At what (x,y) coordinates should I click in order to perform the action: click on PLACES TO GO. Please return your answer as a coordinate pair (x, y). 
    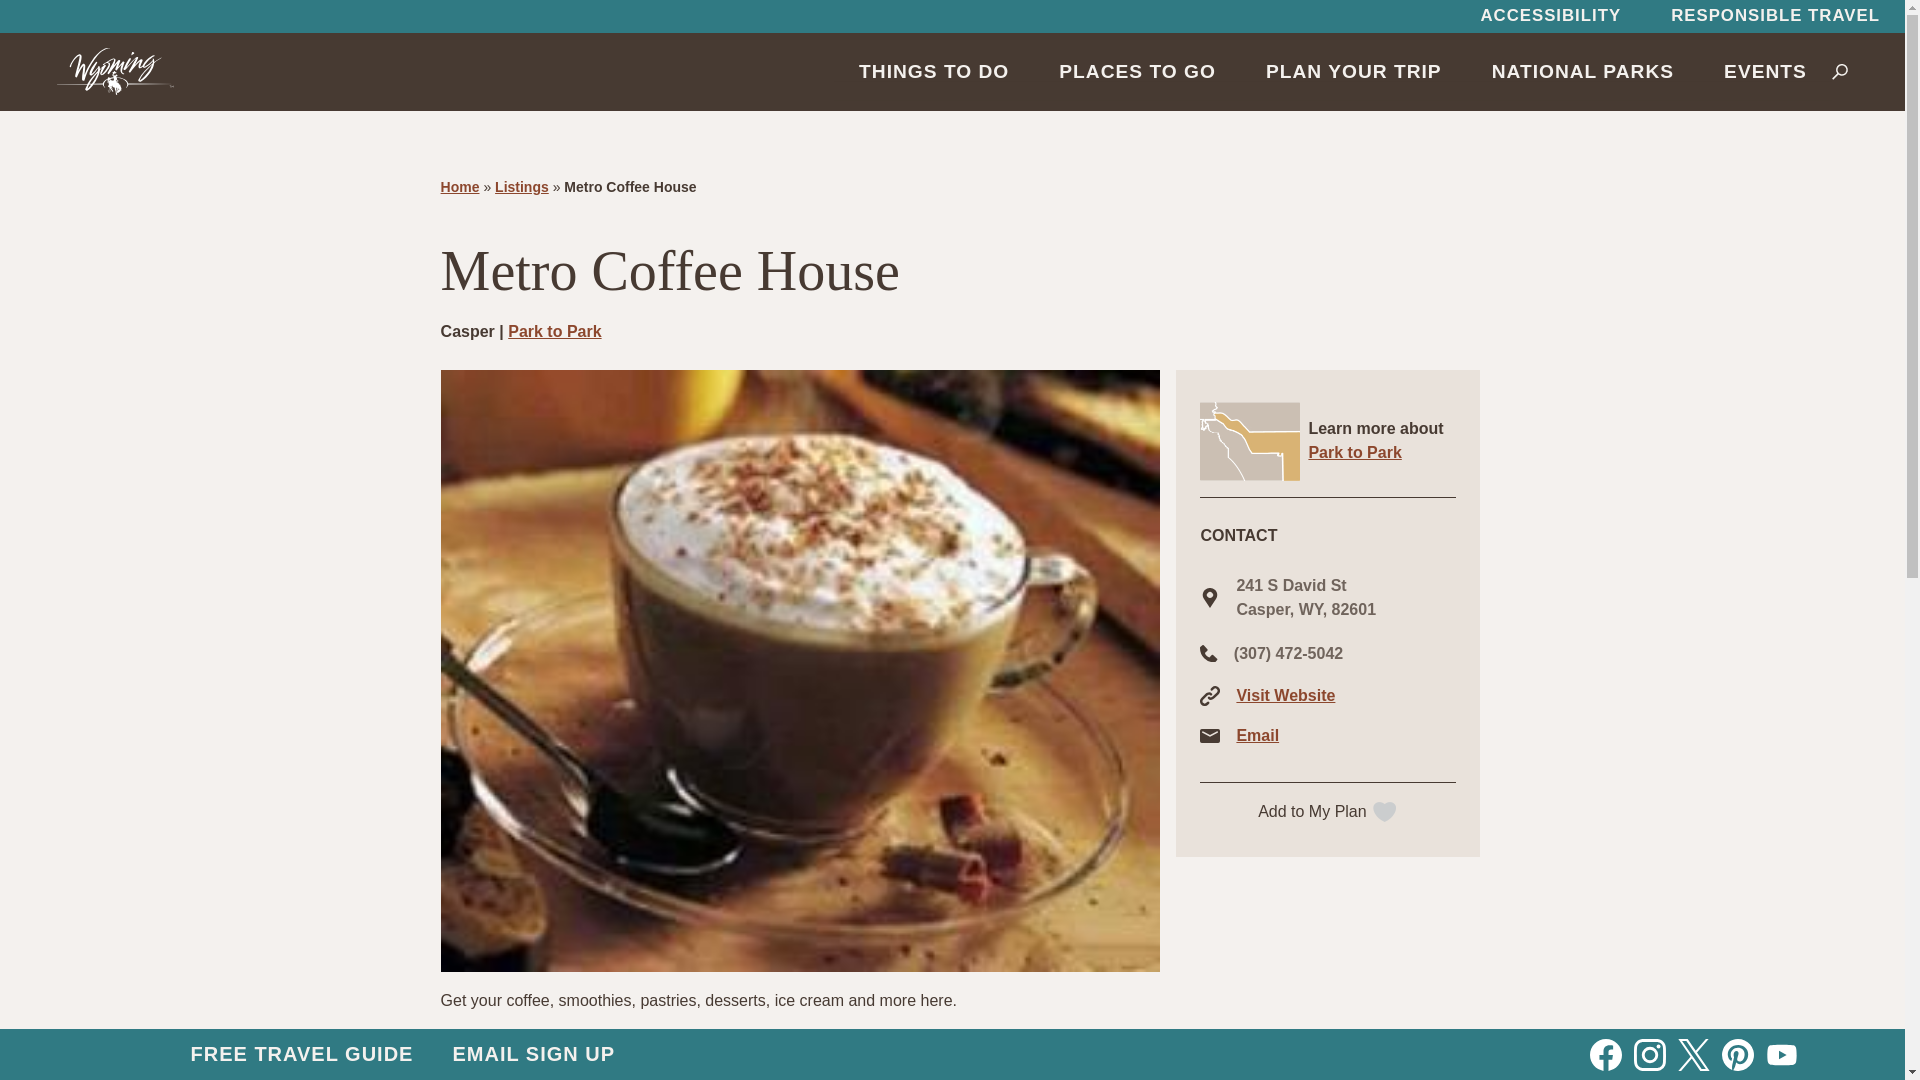
    Looking at the image, I should click on (1137, 71).